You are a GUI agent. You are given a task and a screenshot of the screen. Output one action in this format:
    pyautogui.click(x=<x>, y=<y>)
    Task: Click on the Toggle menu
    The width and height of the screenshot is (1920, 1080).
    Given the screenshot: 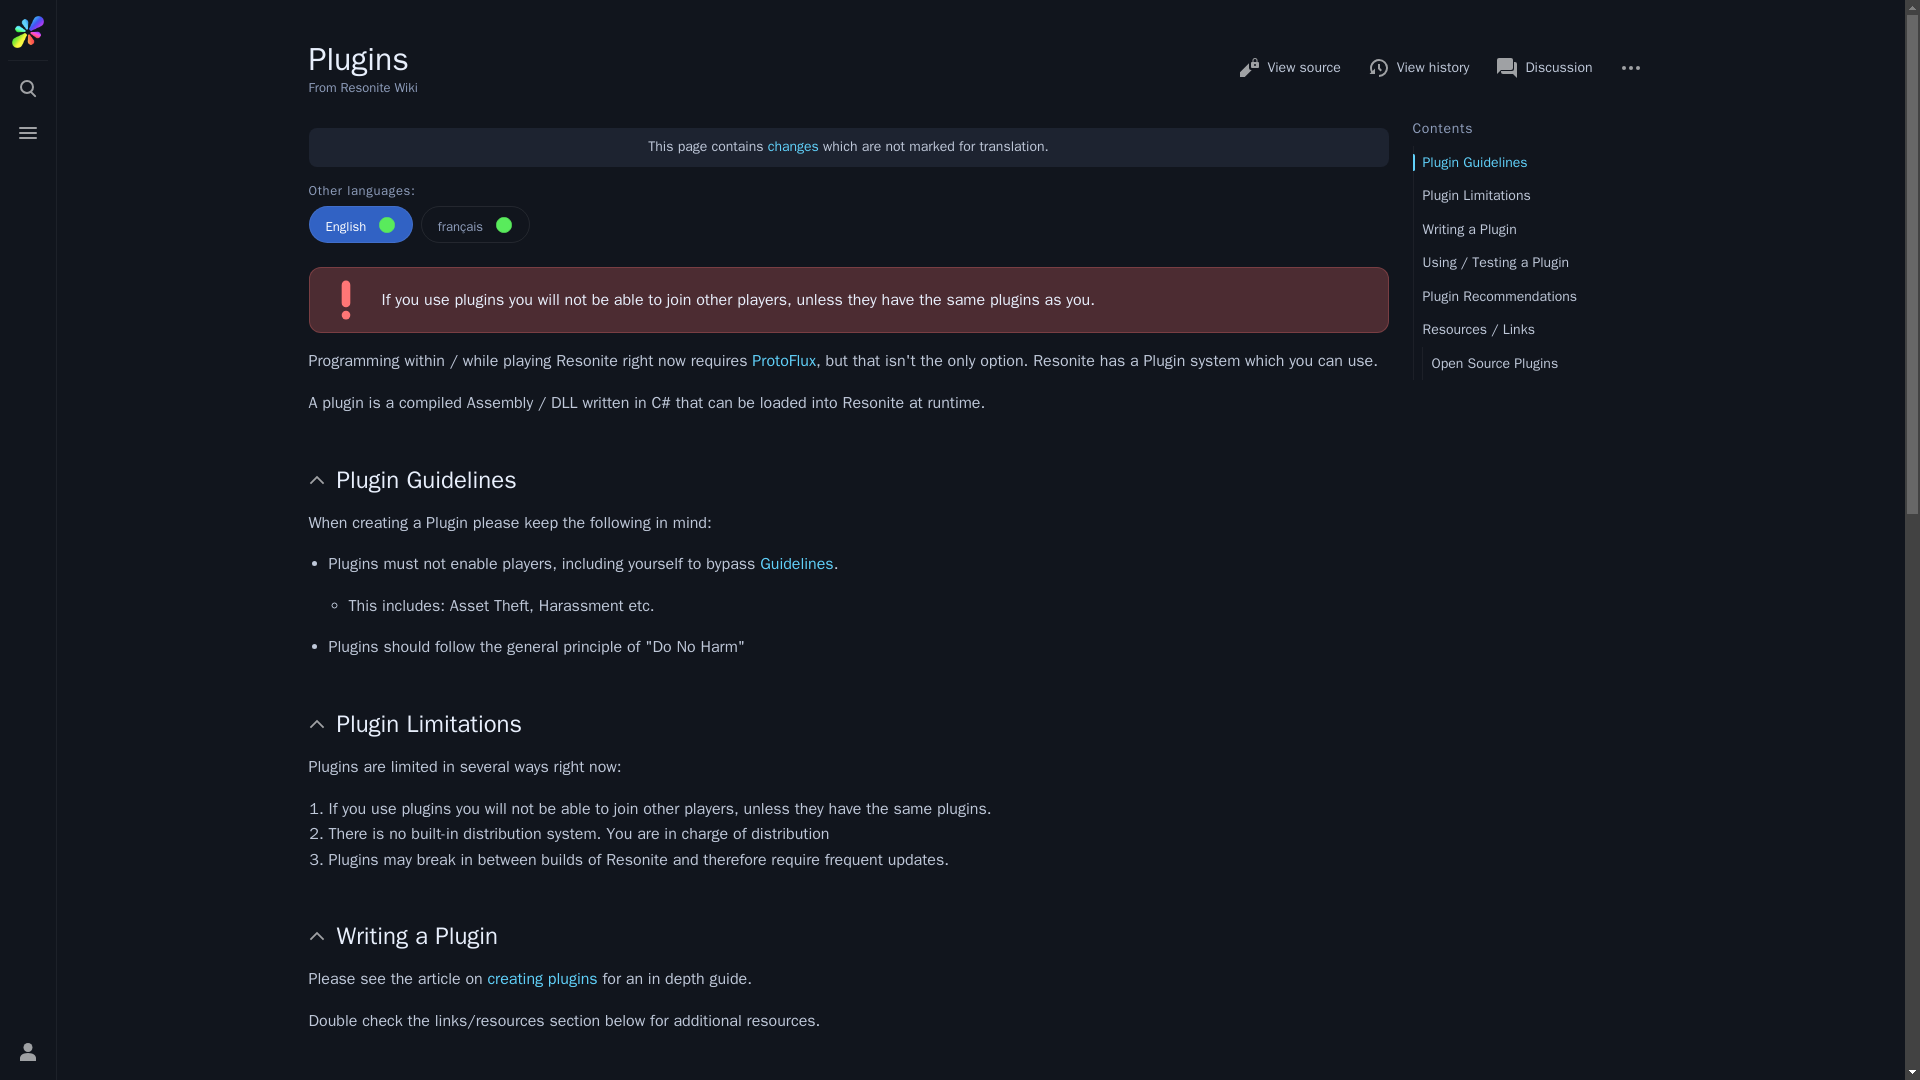 What is the action you would take?
    pyautogui.click(x=28, y=133)
    